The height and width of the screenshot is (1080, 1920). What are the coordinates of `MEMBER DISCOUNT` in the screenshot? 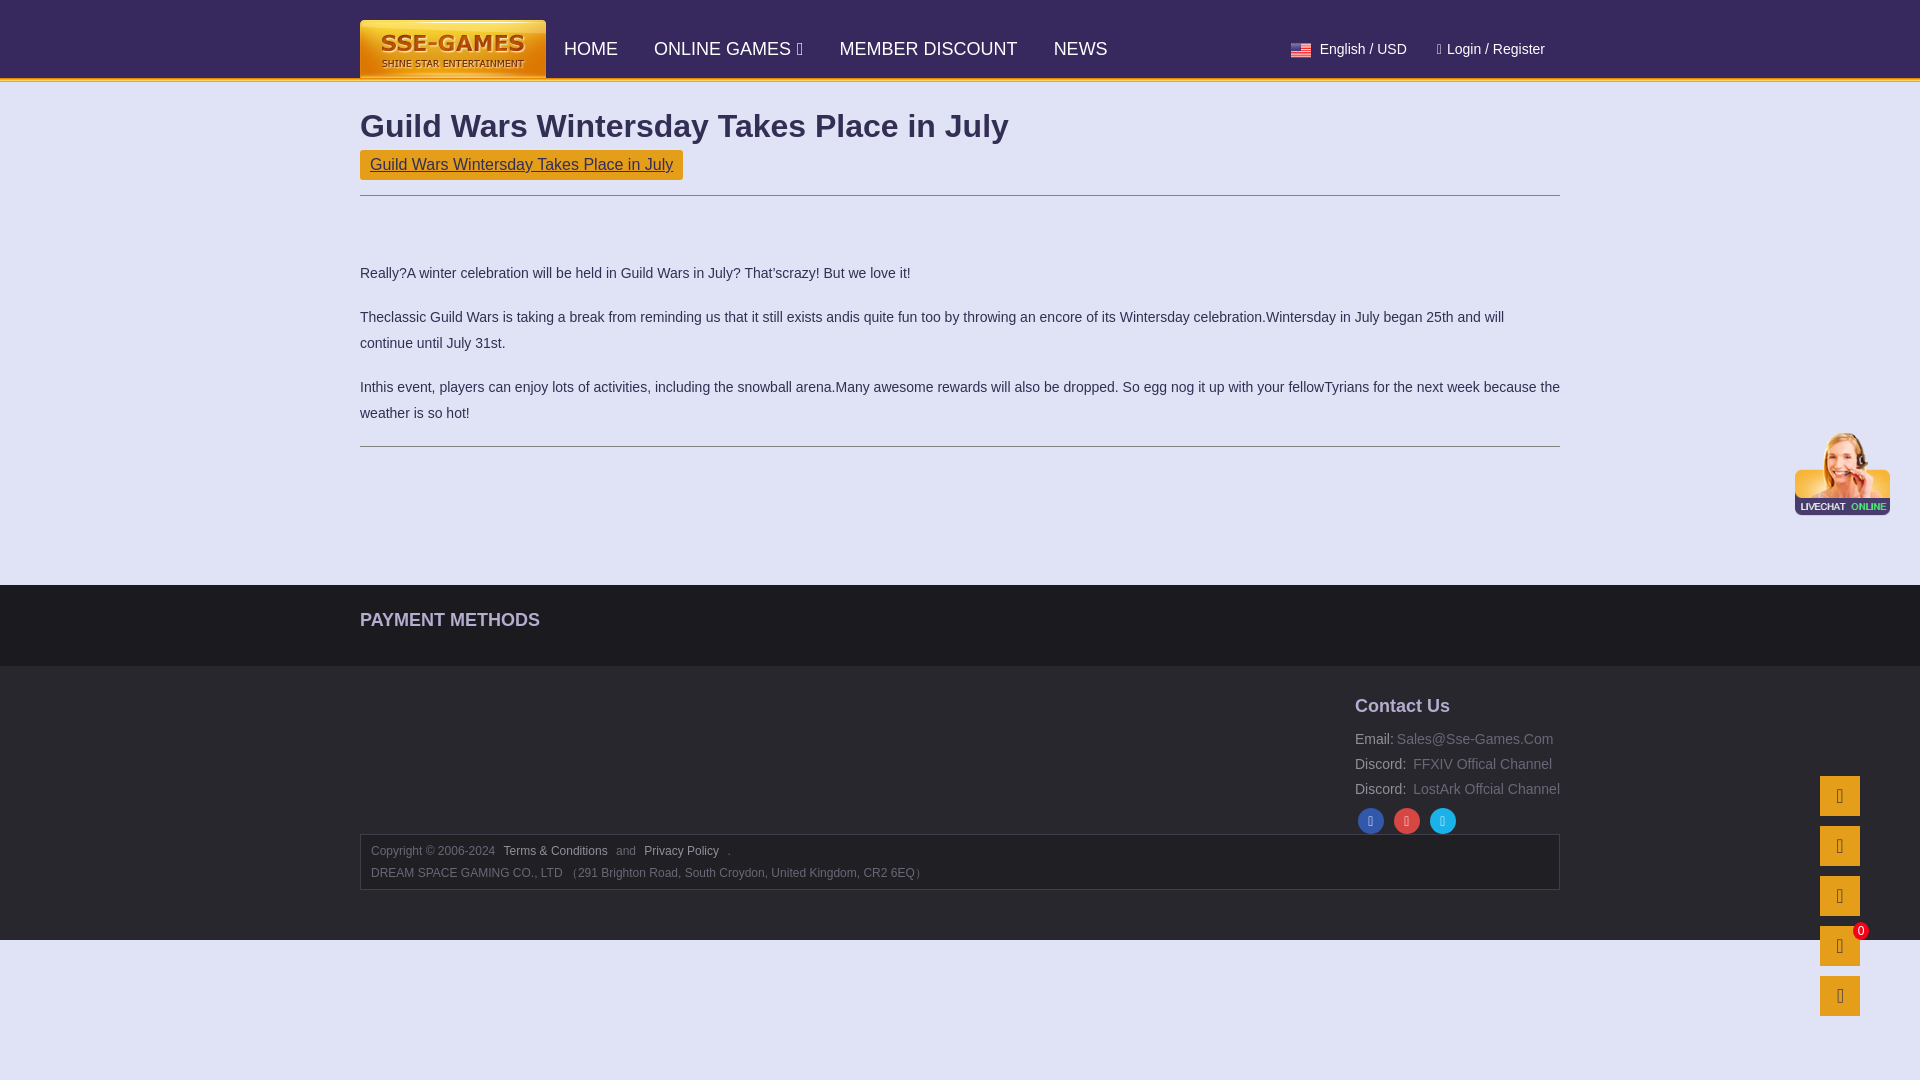 It's located at (928, 48).